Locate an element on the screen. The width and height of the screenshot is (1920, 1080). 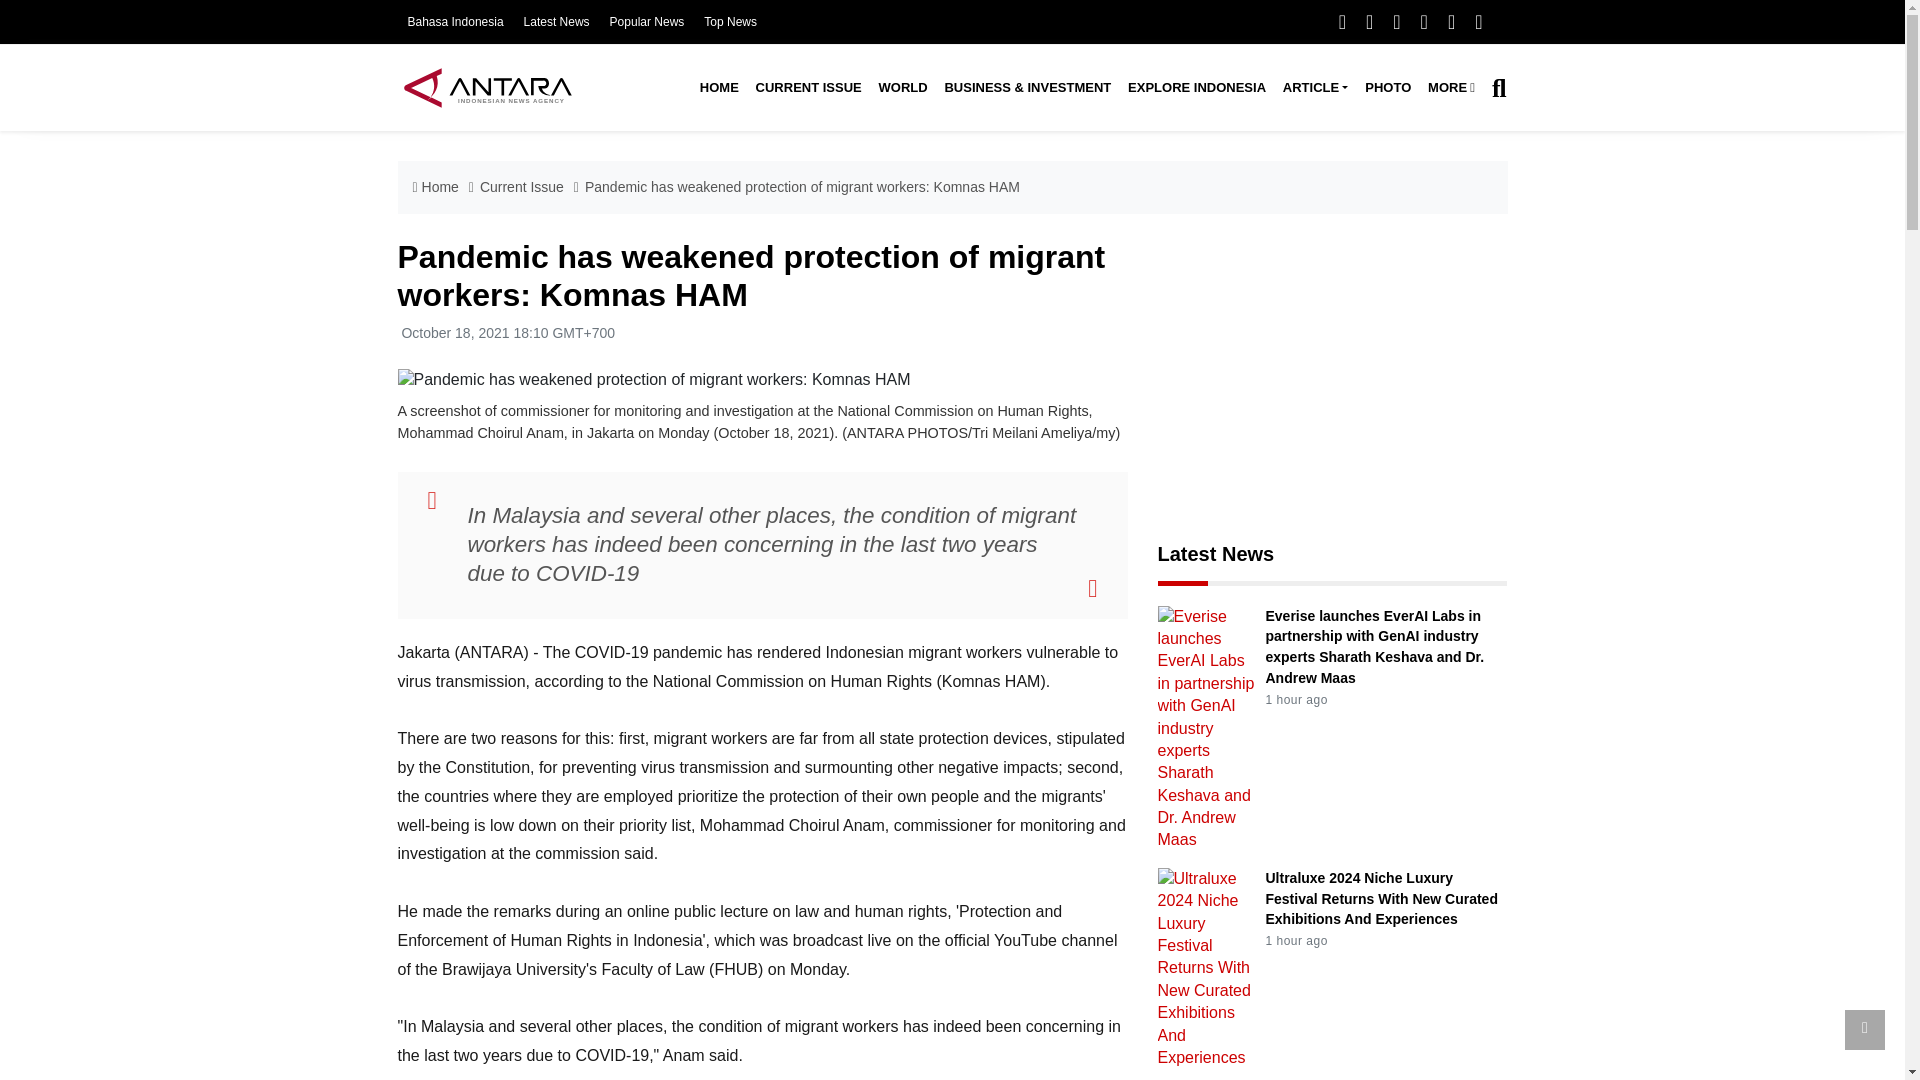
Popular News is located at coordinates (648, 22).